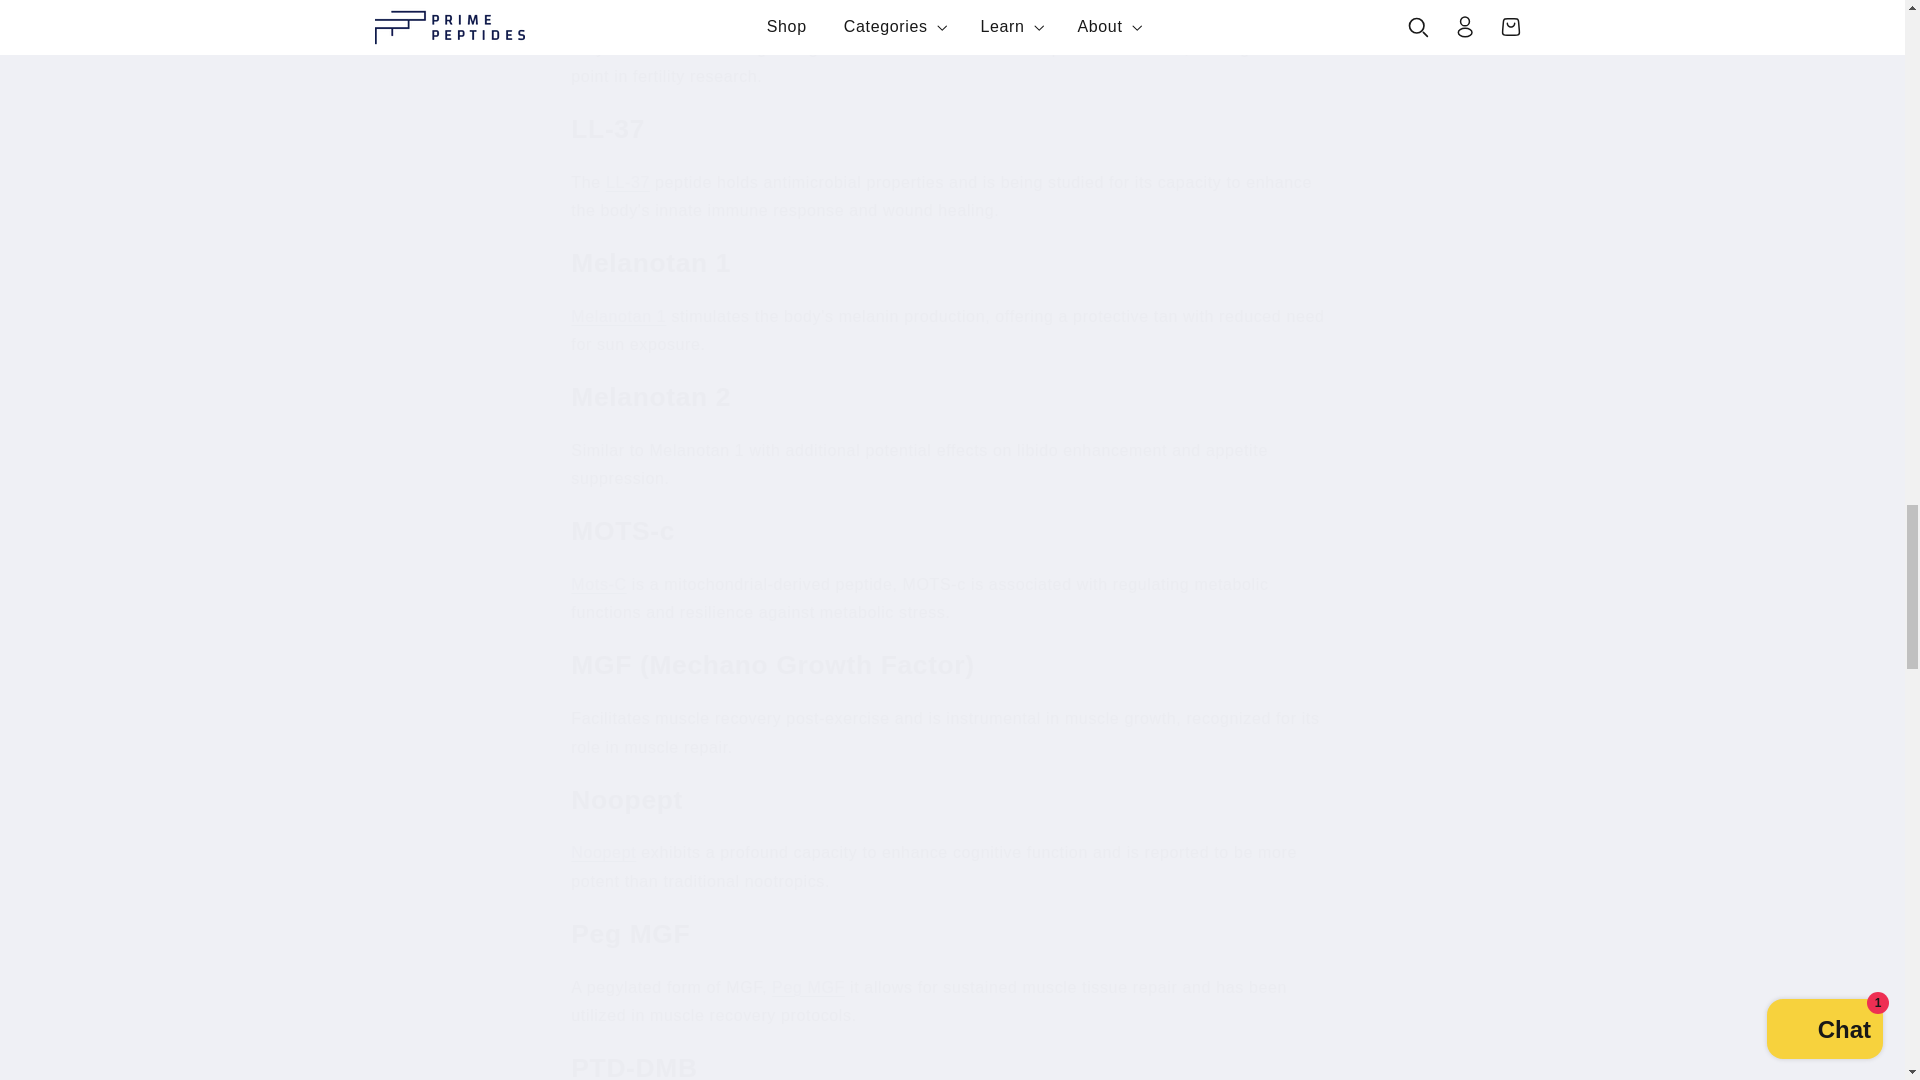 This screenshot has width=1920, height=1080. I want to click on Melanotan 1, so click(618, 316).